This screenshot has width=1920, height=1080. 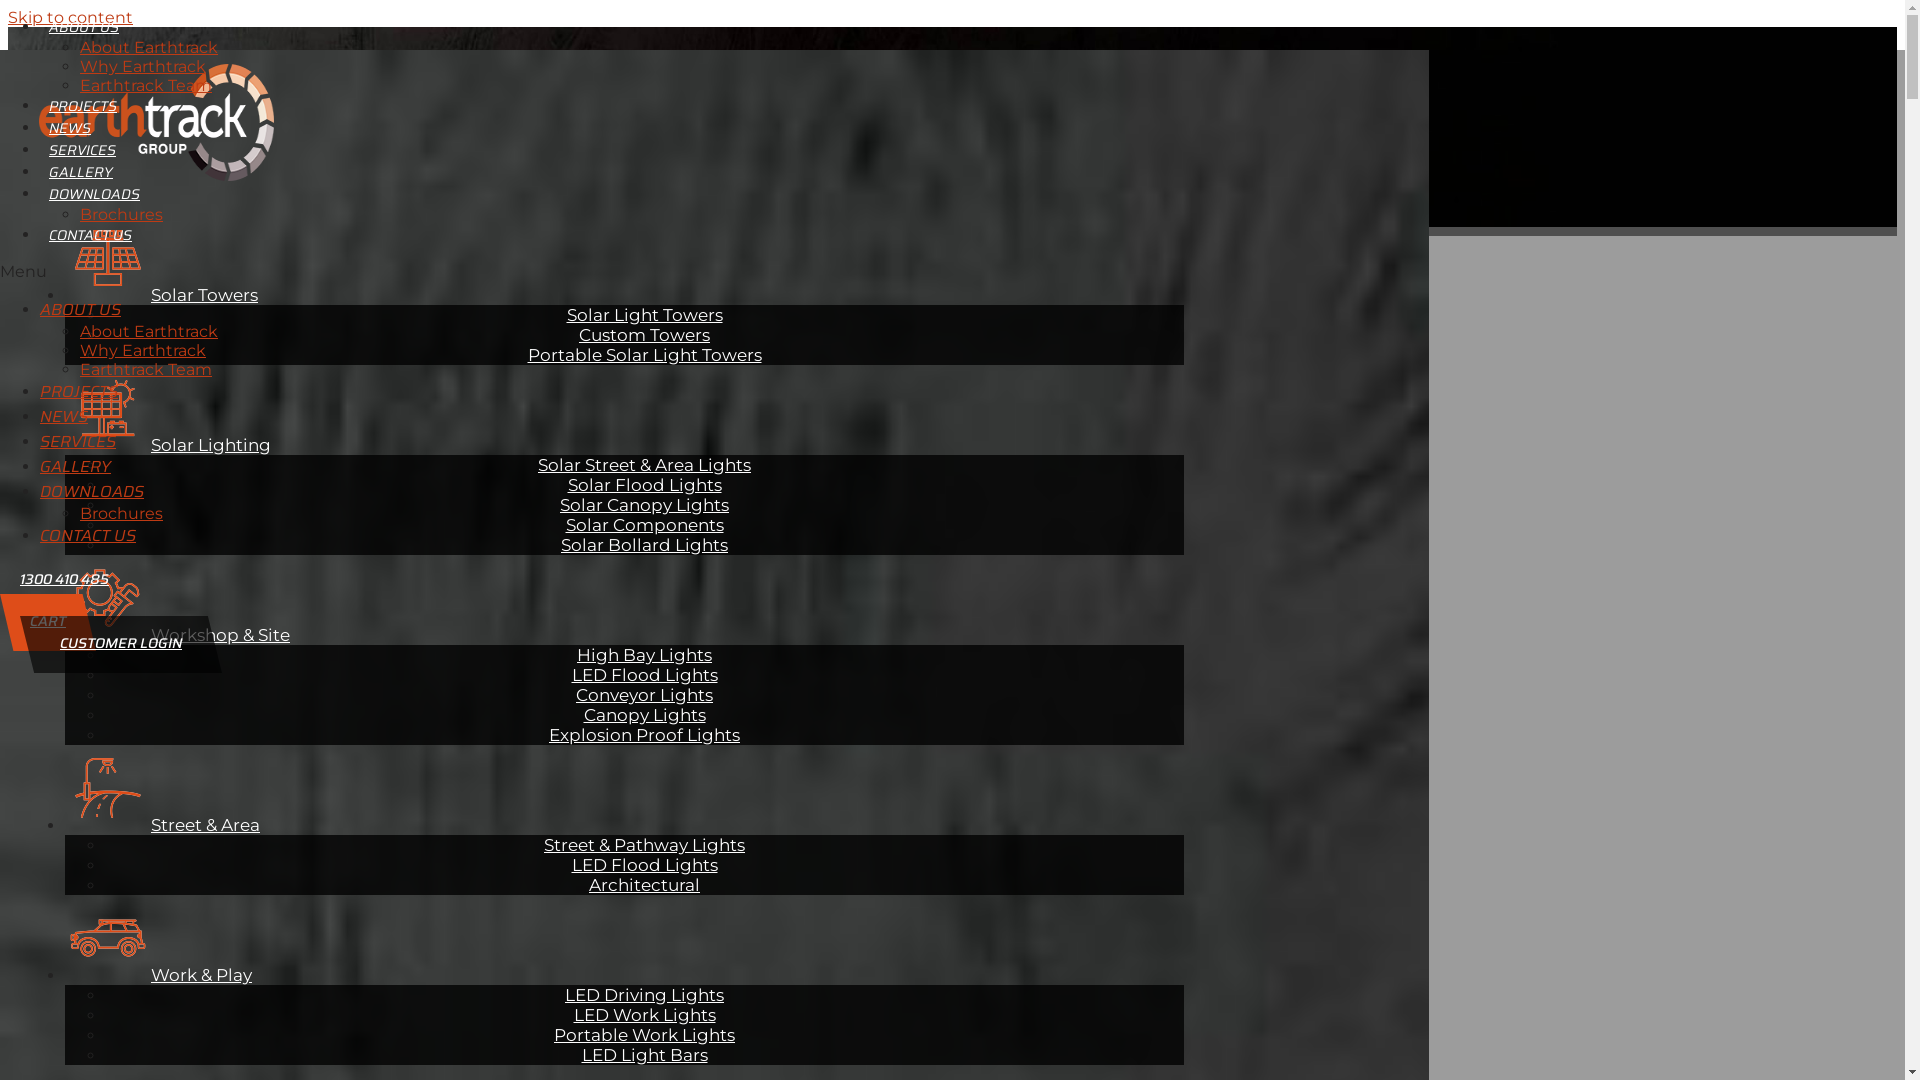 I want to click on PROJECTS, so click(x=79, y=392).